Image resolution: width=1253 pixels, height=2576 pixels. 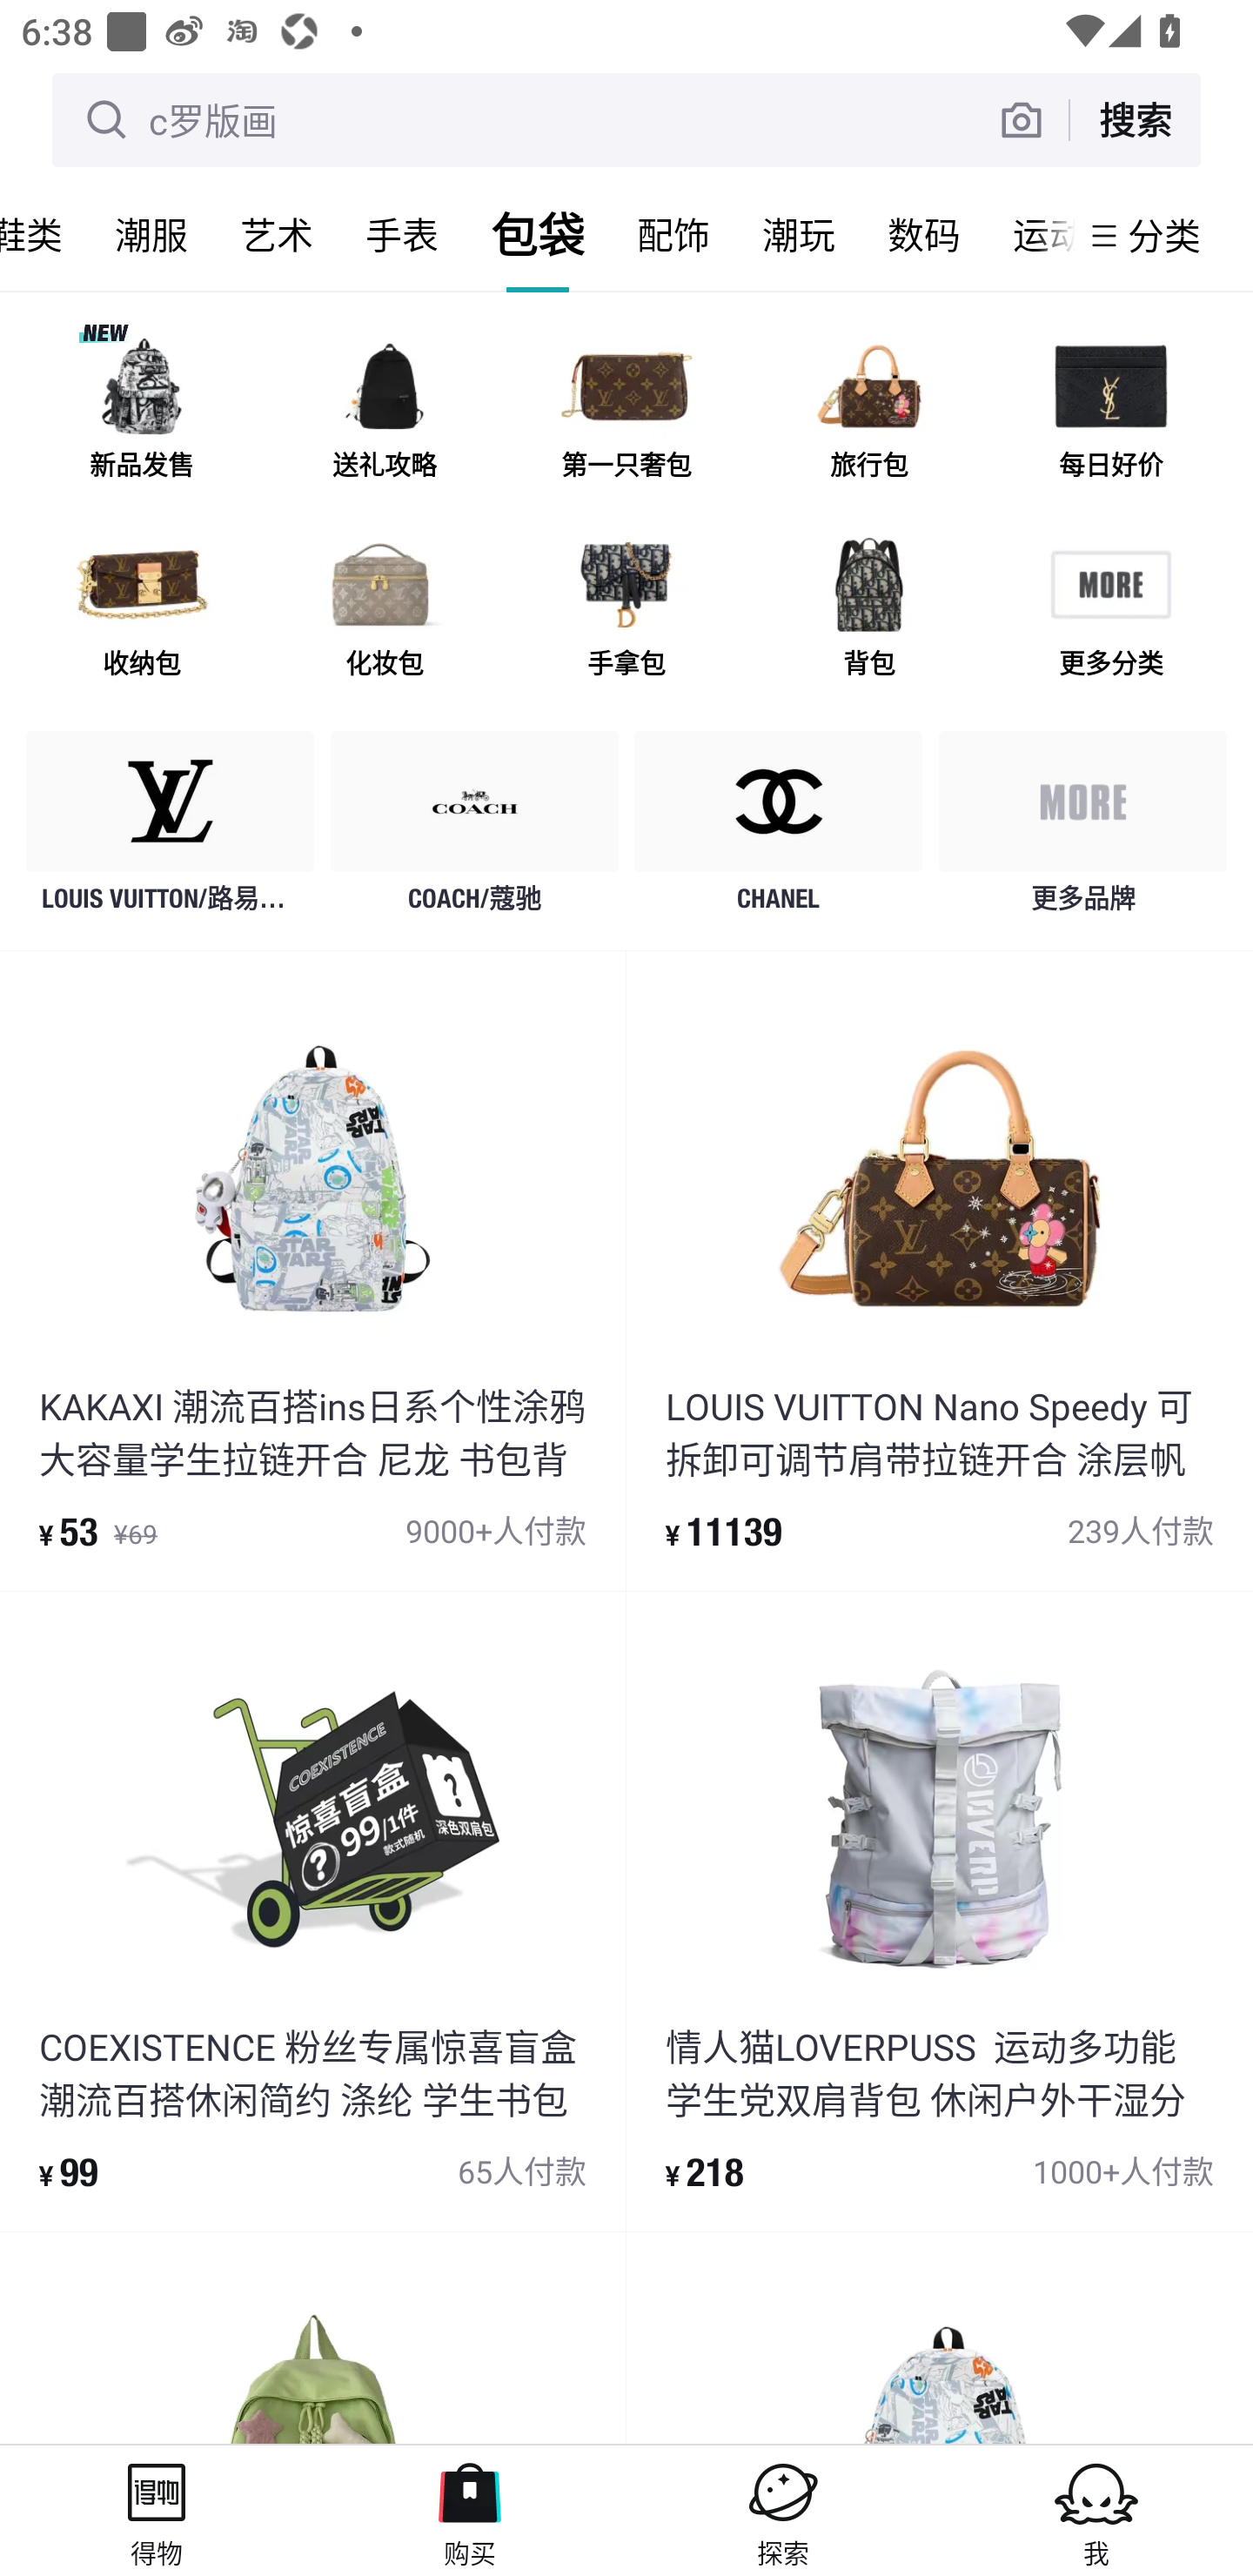 What do you see at coordinates (171, 830) in the screenshot?
I see `LOUIS VUITTON/路易威登` at bounding box center [171, 830].